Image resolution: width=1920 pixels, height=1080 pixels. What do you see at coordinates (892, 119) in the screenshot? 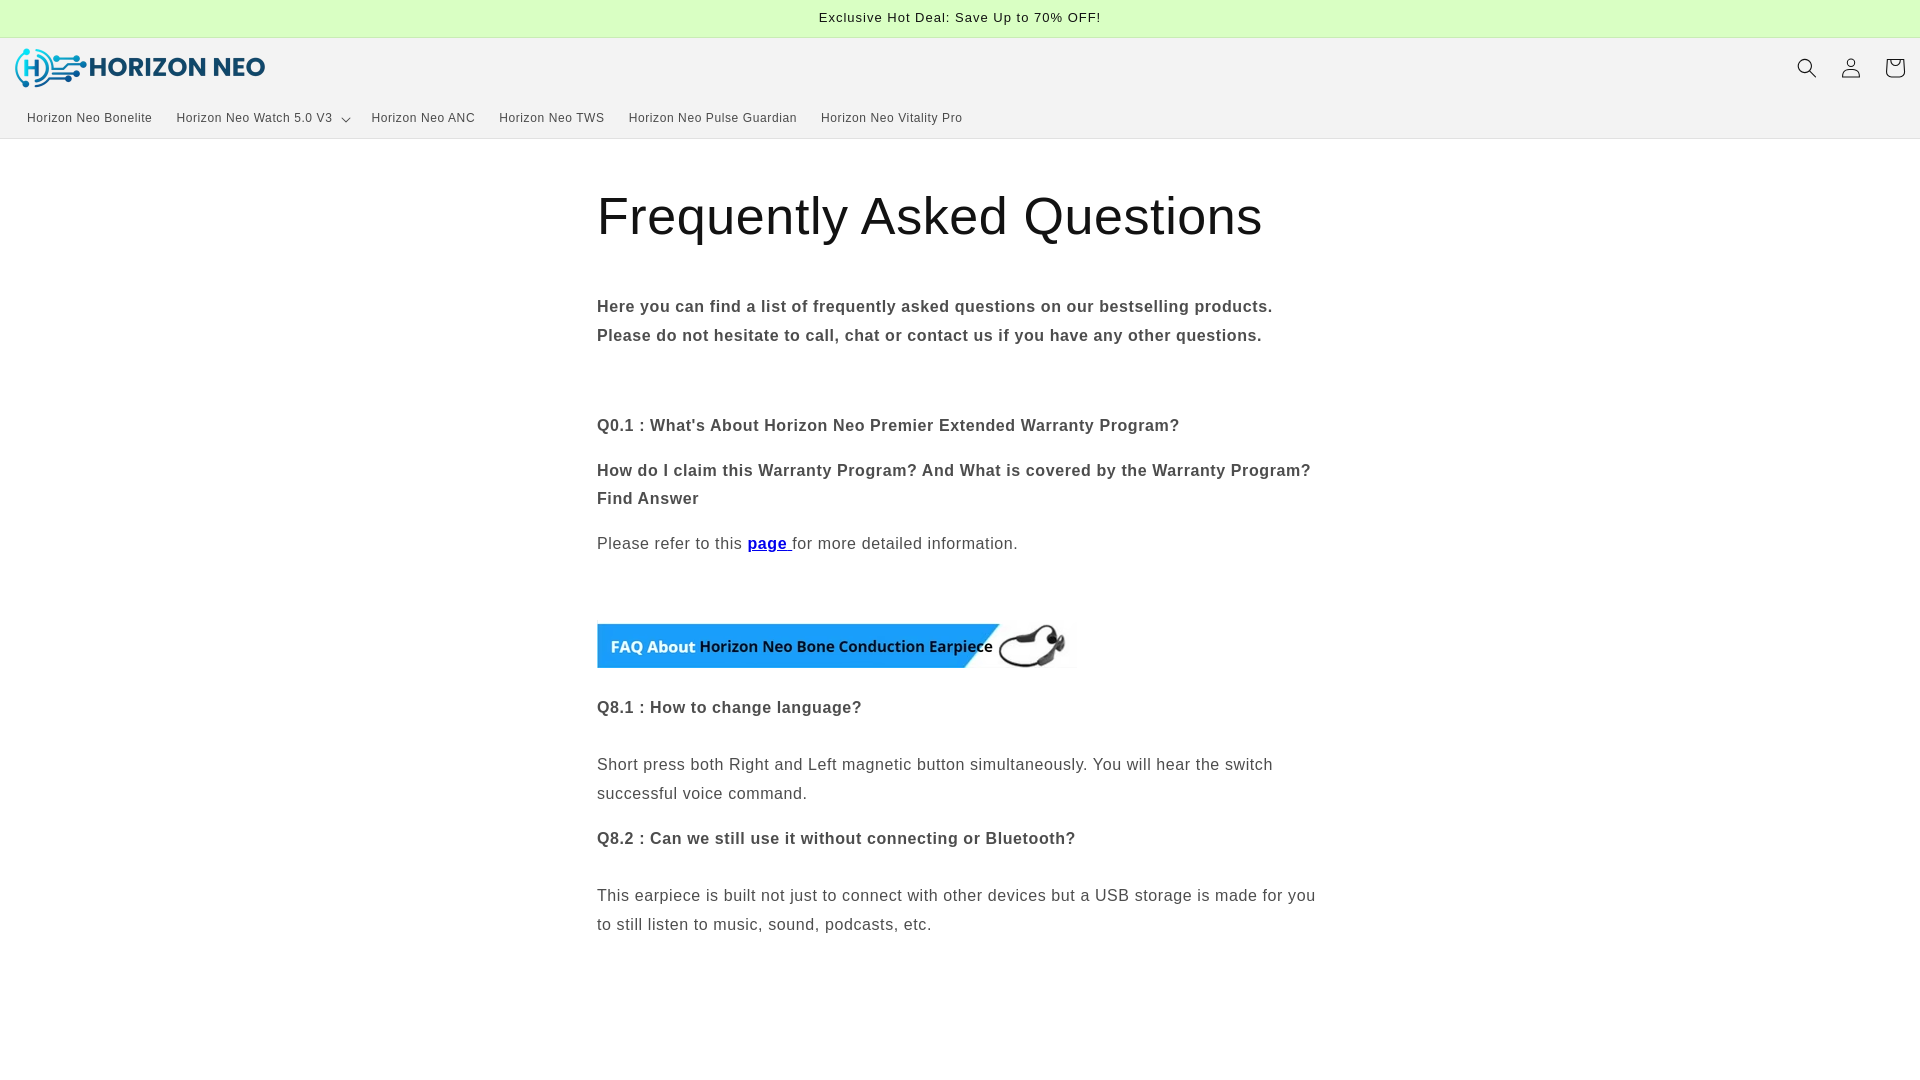
I see `Horizon Neo Vitality Pro` at bounding box center [892, 119].